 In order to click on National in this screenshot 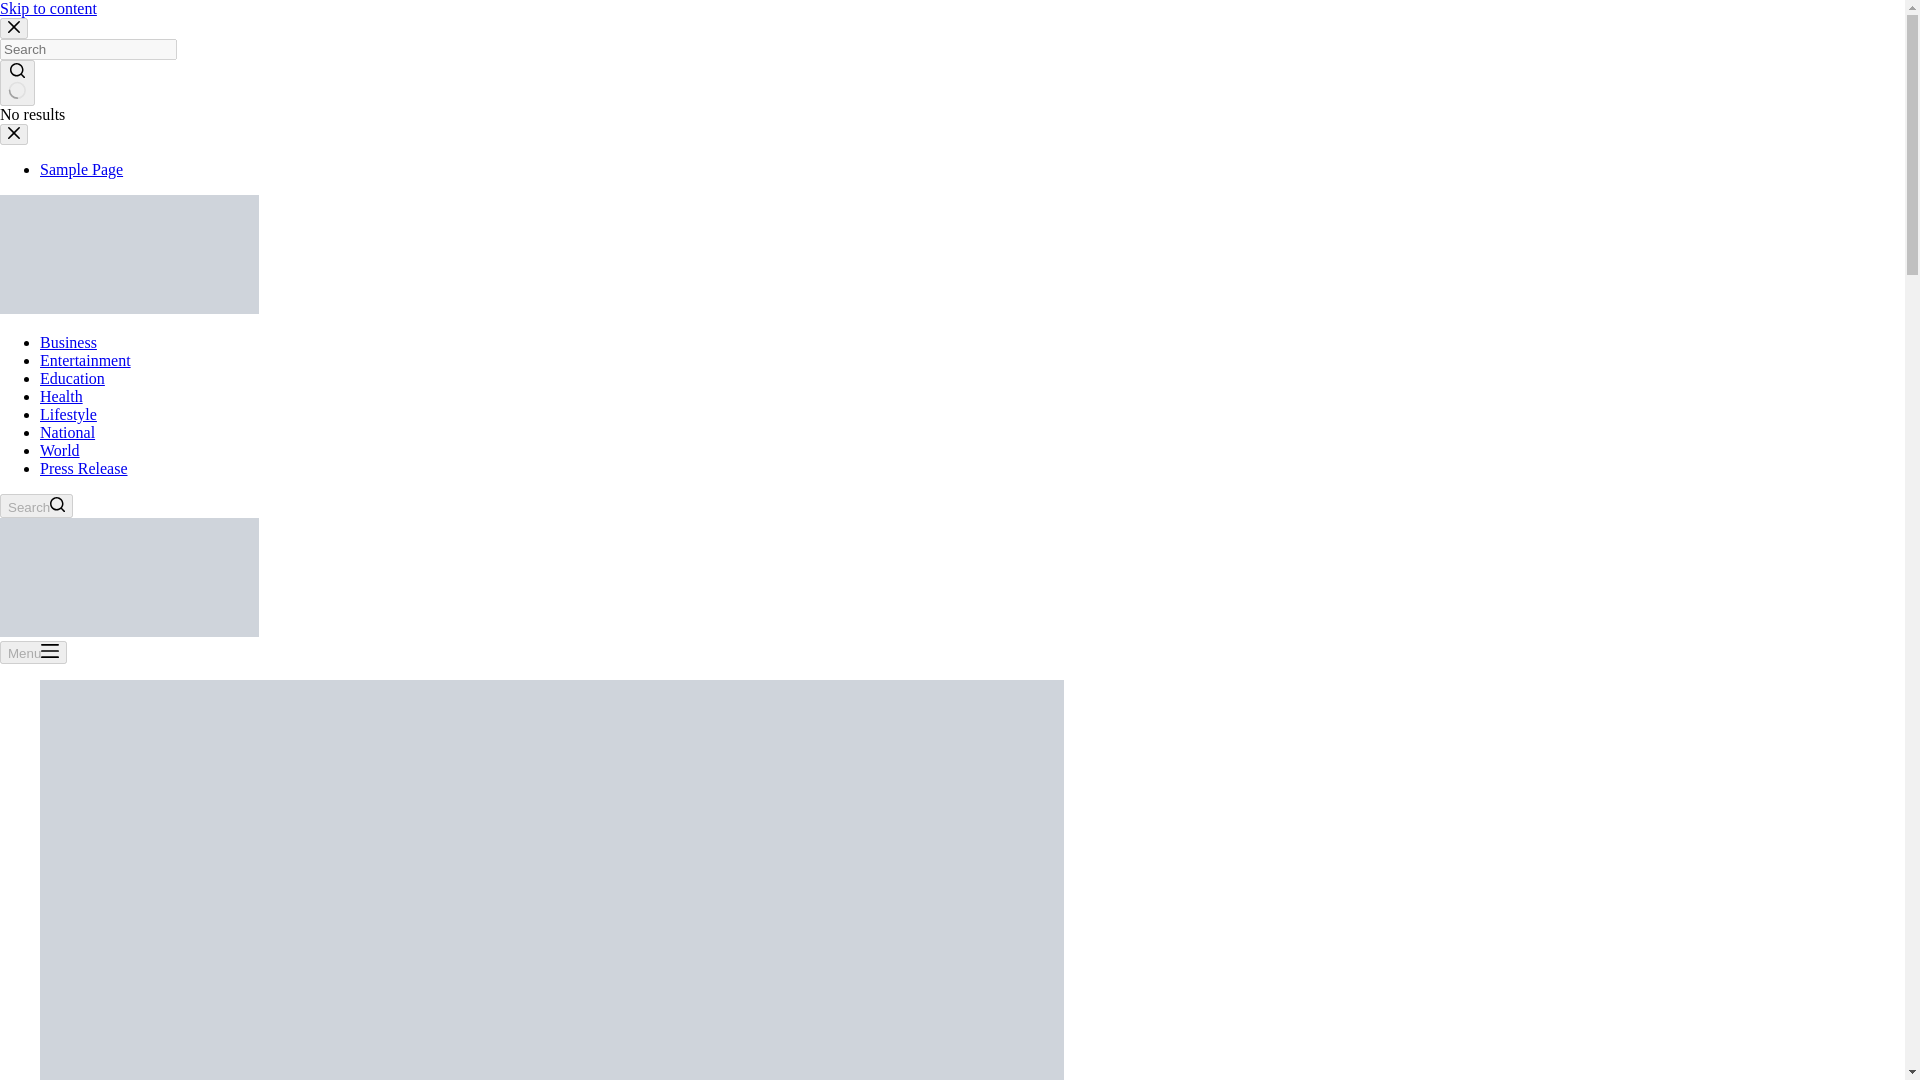, I will do `click(67, 432)`.